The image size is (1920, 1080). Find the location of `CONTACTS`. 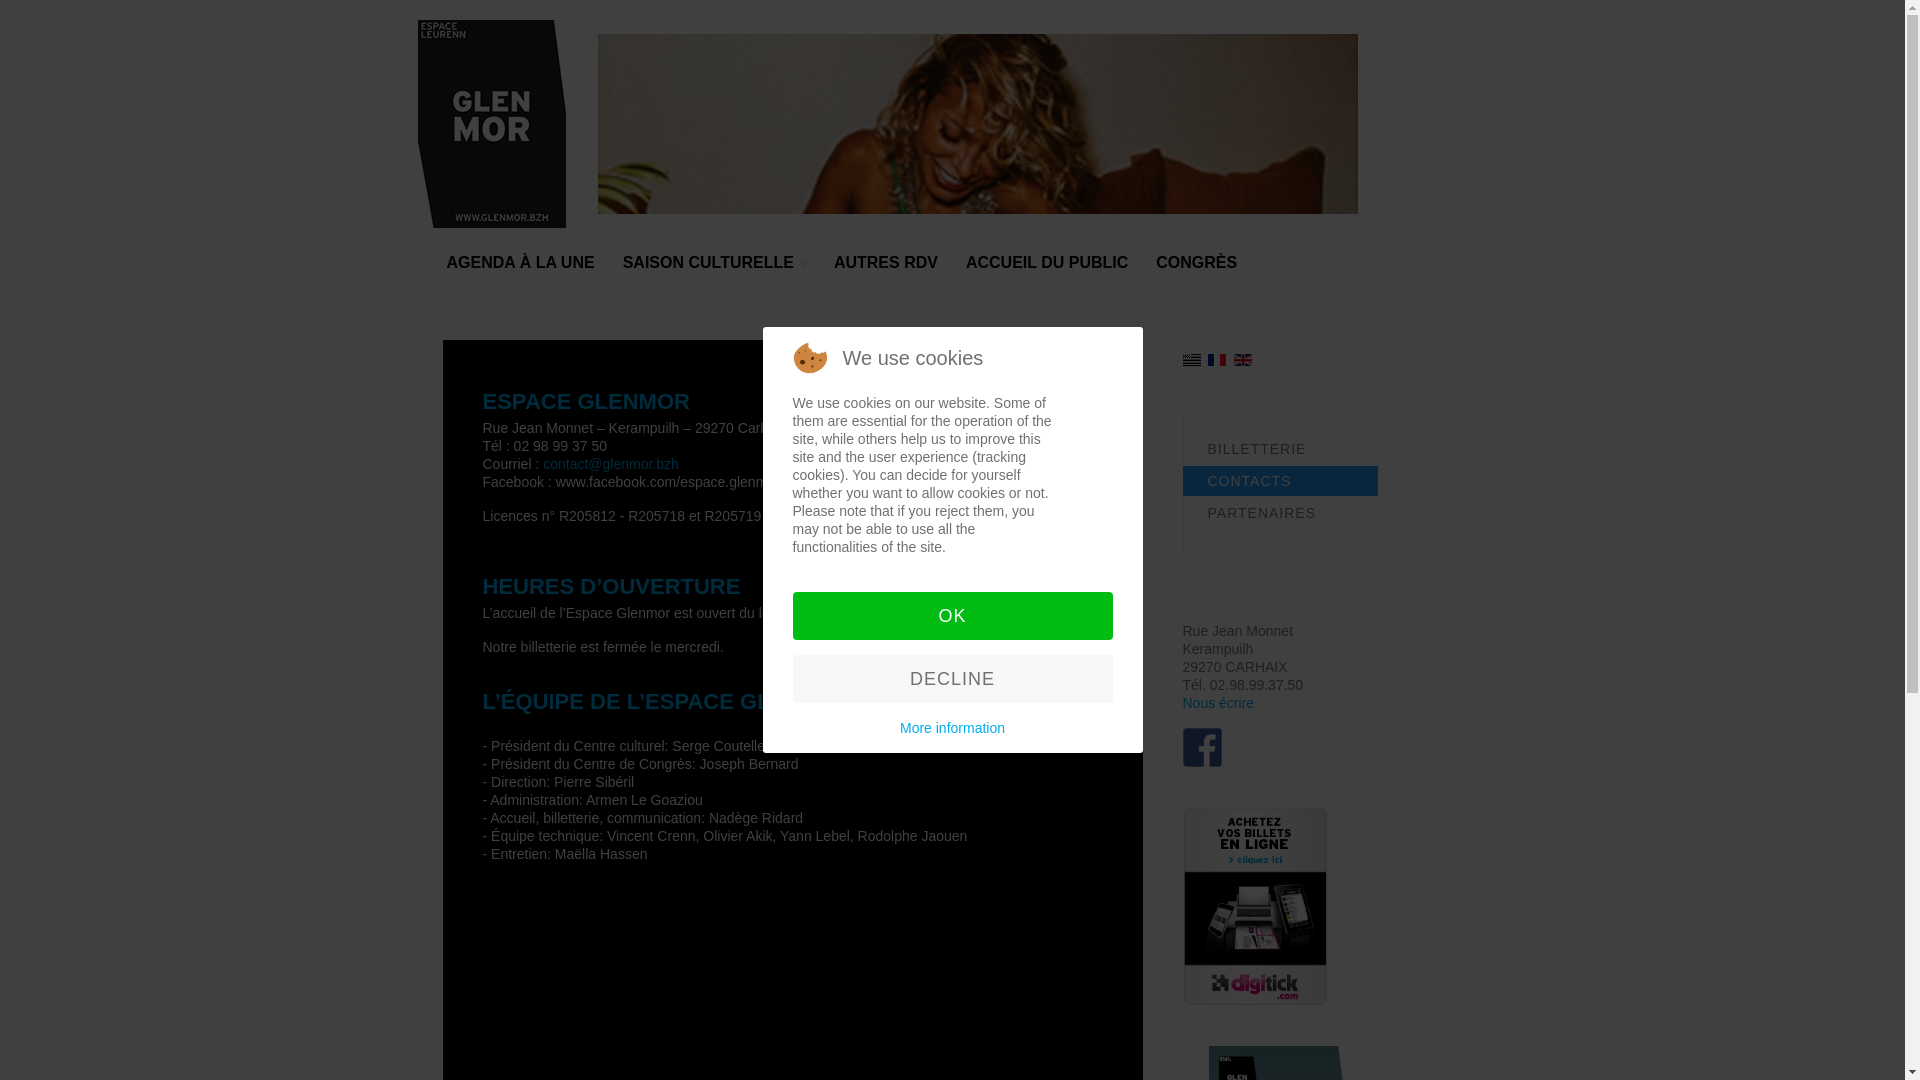

CONTACTS is located at coordinates (1280, 481).